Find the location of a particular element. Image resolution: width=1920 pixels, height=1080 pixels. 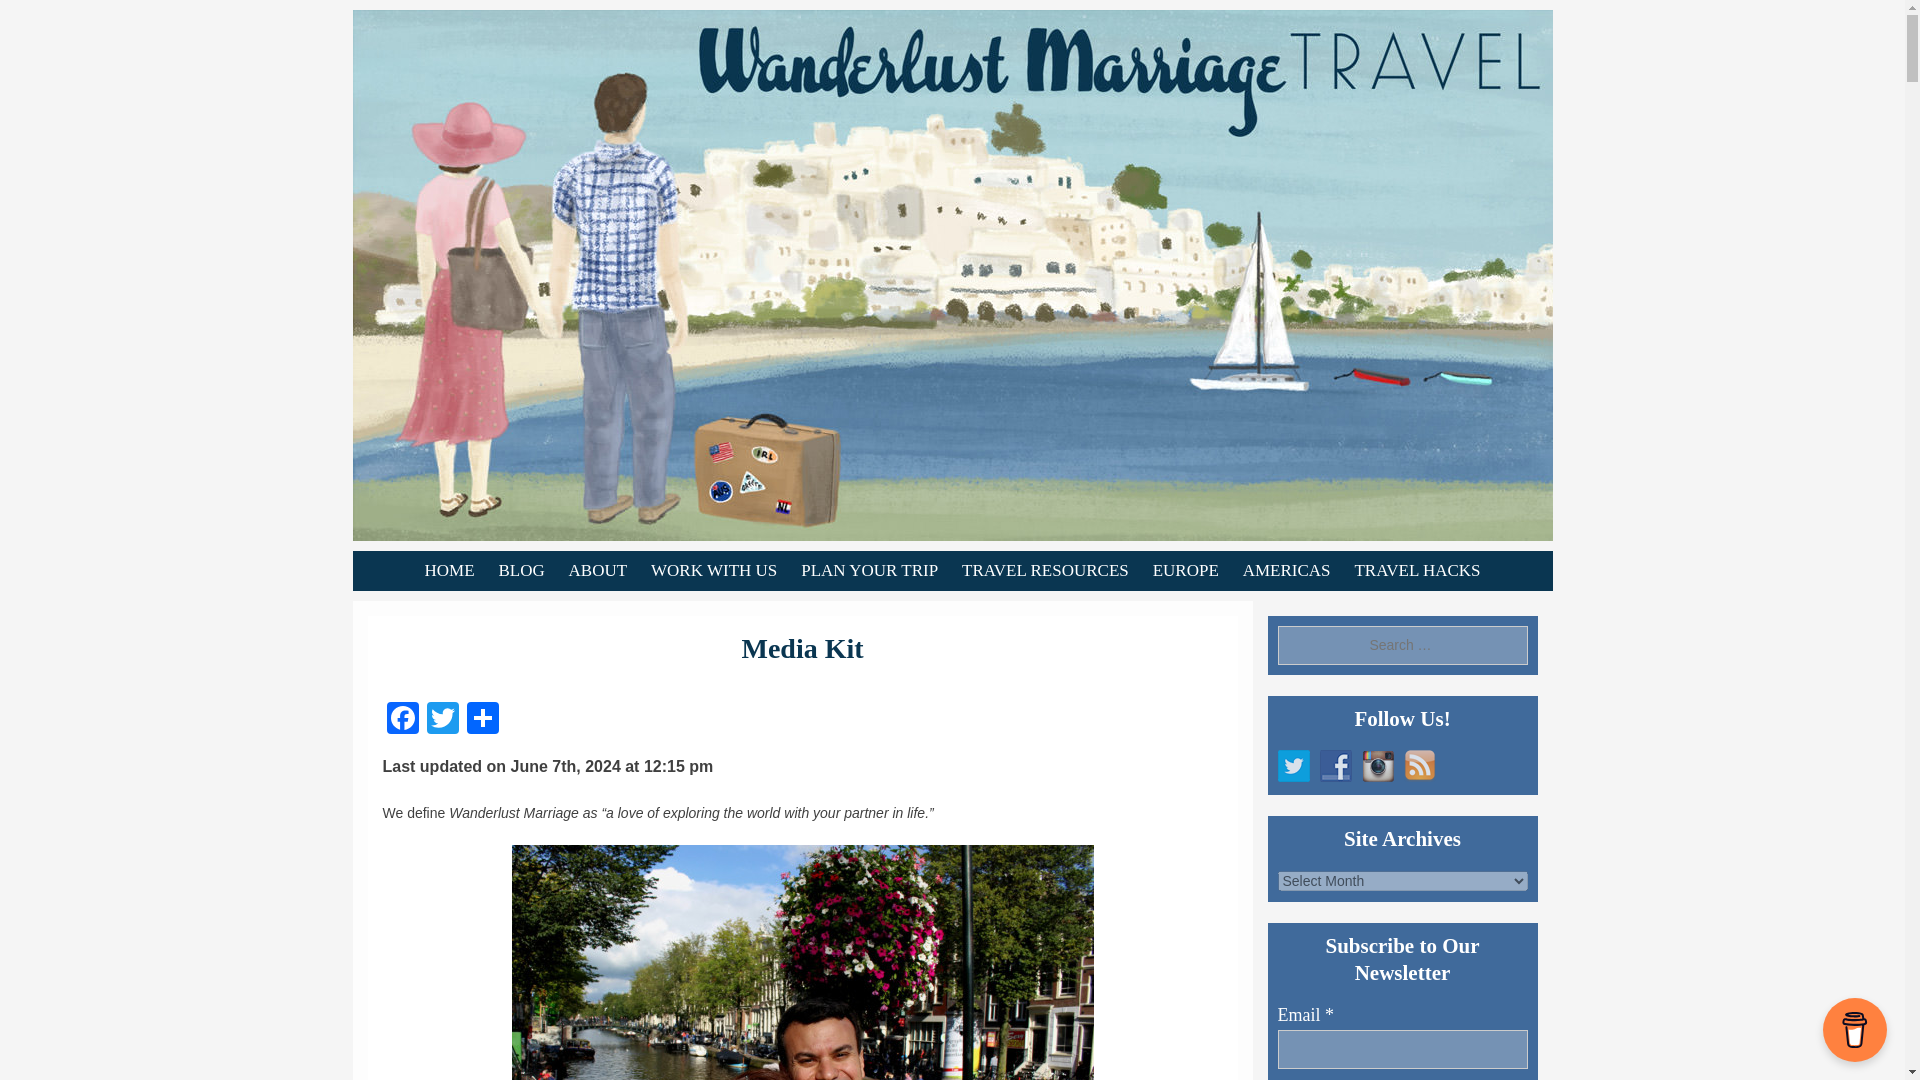

WORK WITH US is located at coordinates (714, 570).